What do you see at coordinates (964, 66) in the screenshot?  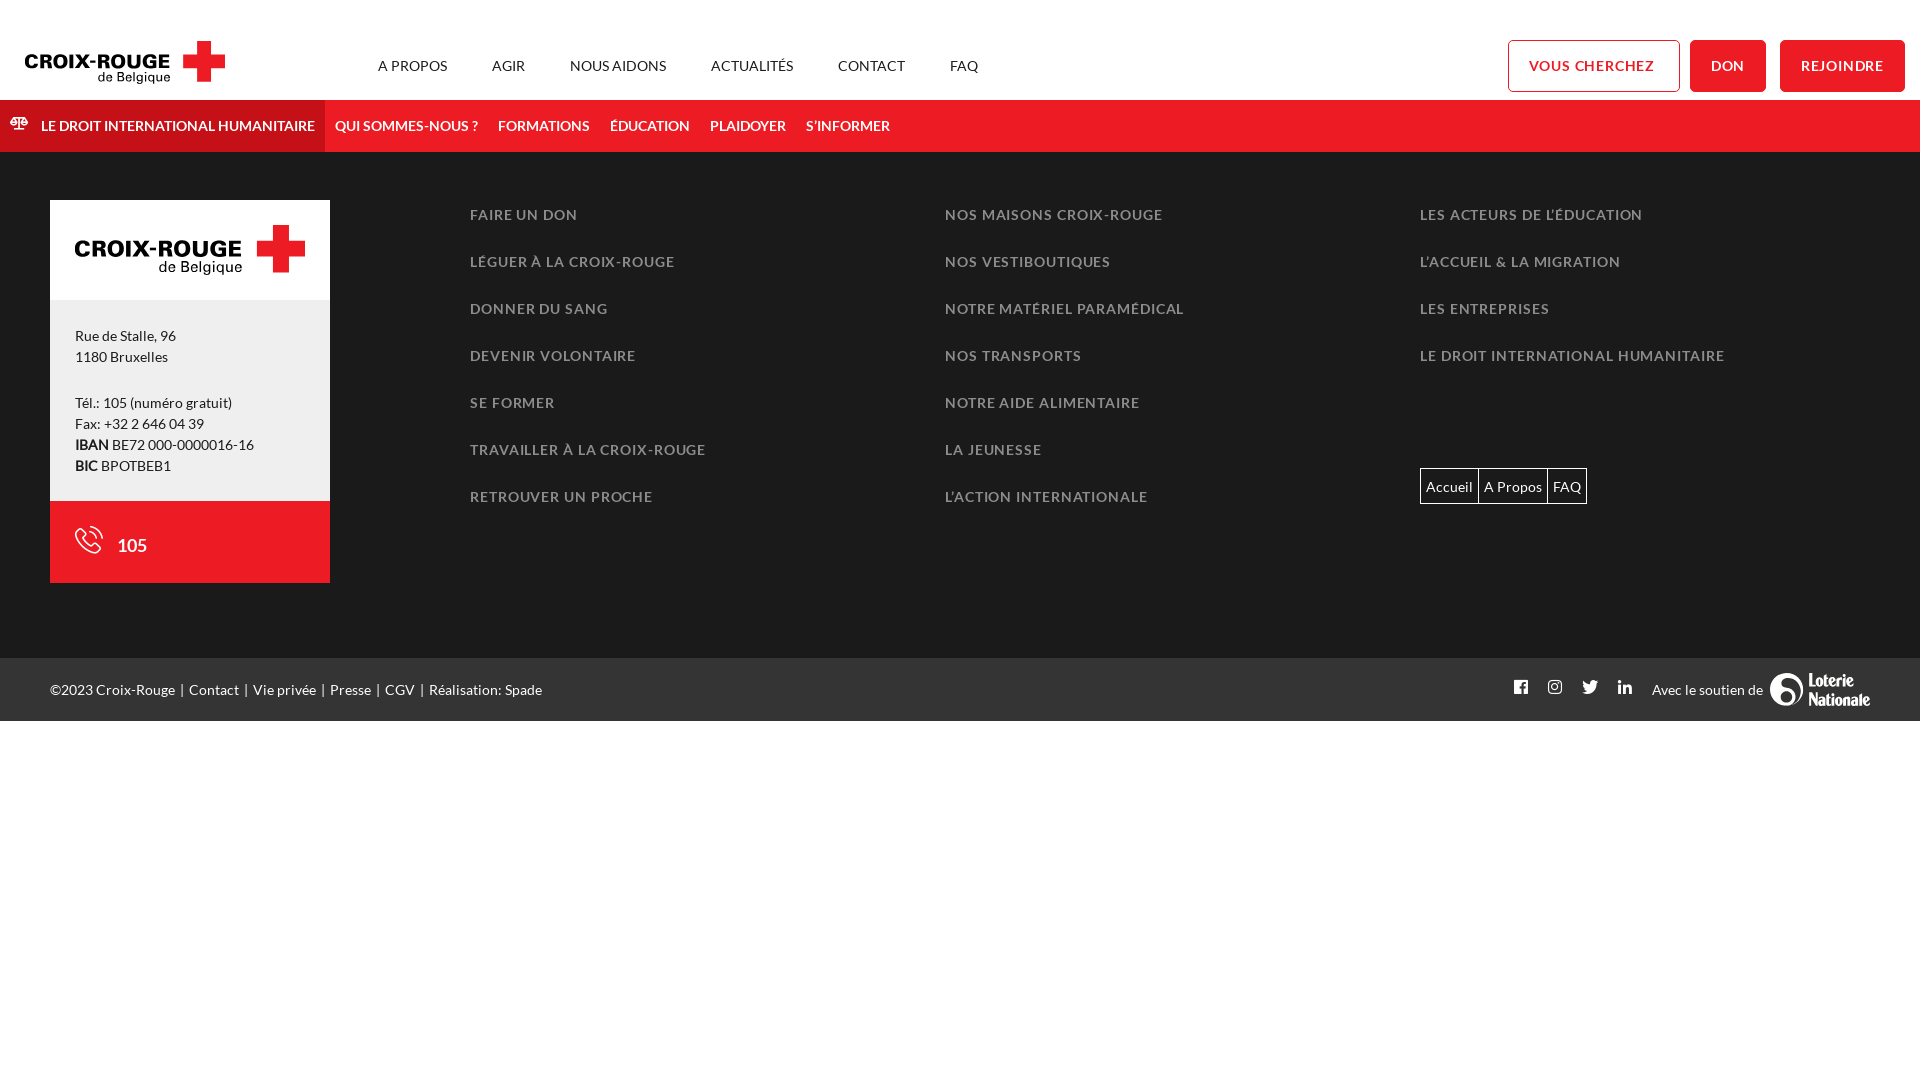 I see `FAQ` at bounding box center [964, 66].